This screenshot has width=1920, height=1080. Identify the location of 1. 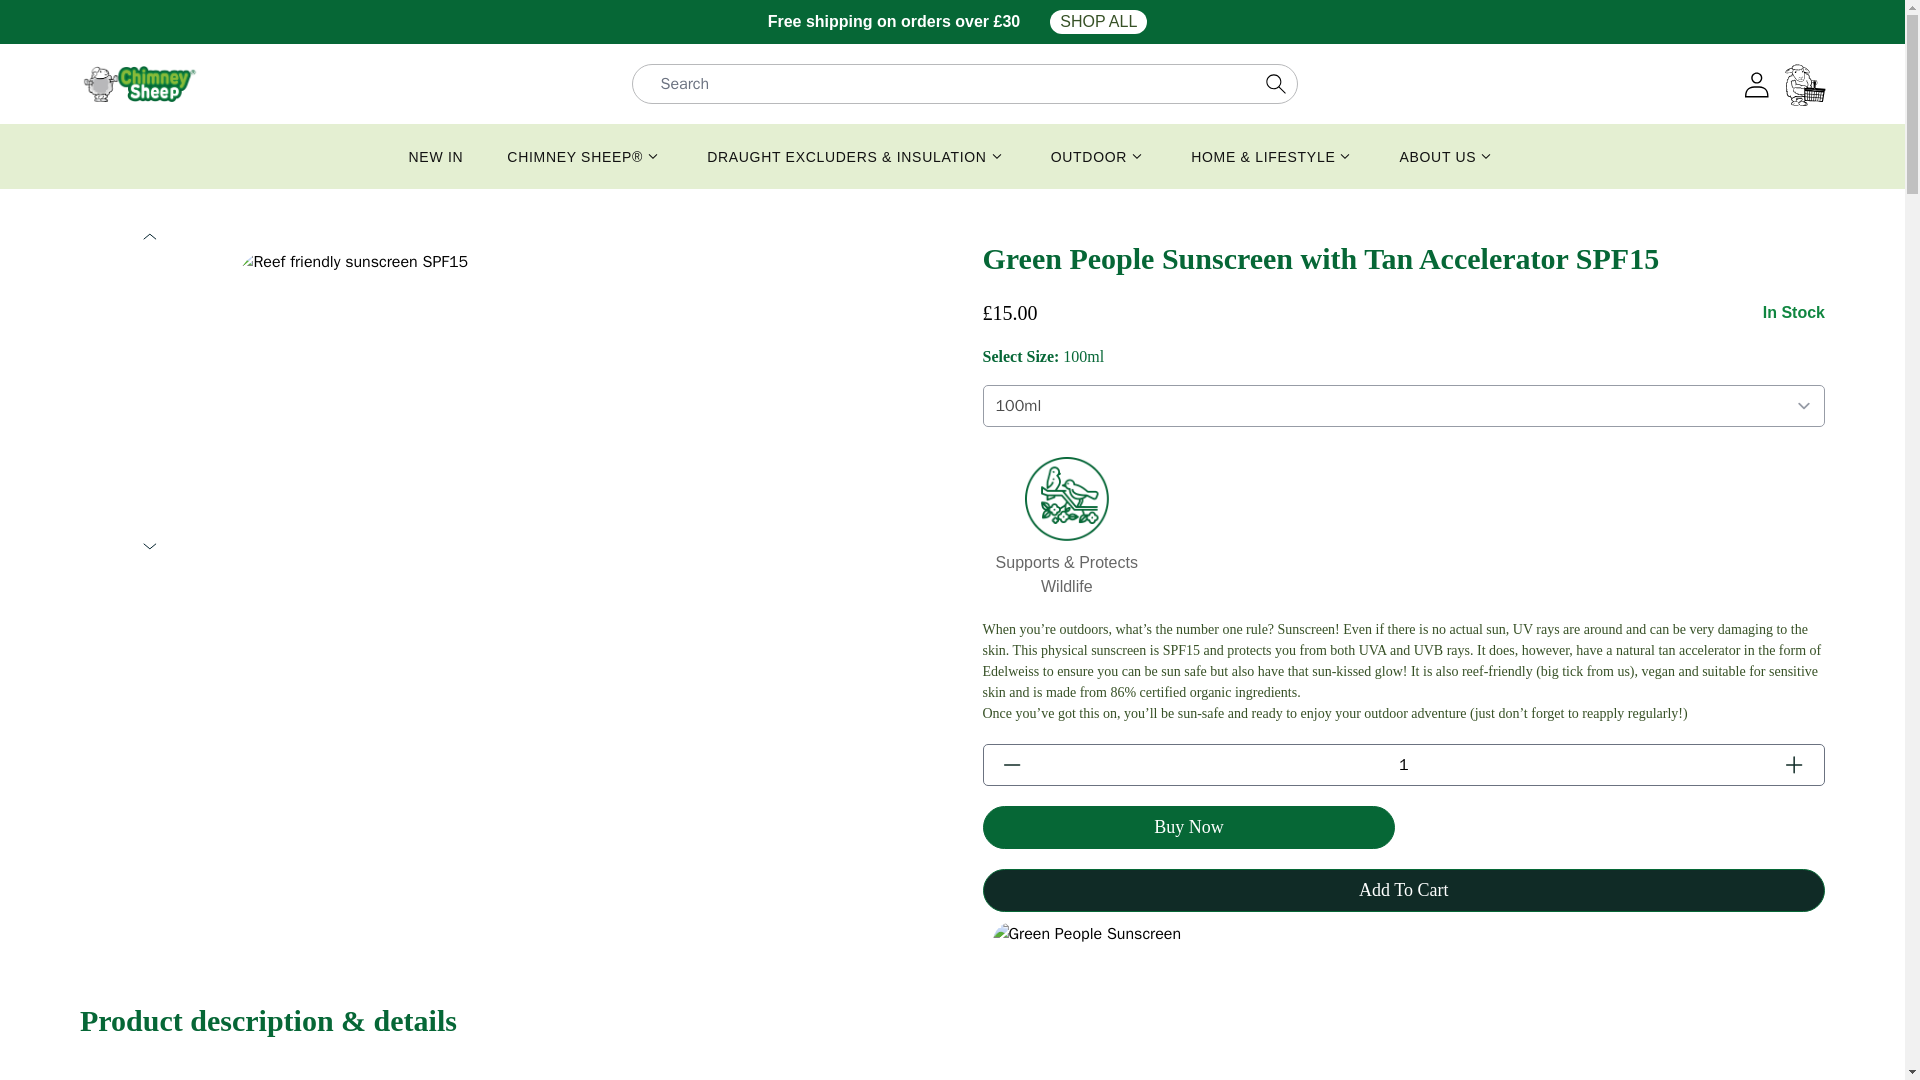
(1403, 765).